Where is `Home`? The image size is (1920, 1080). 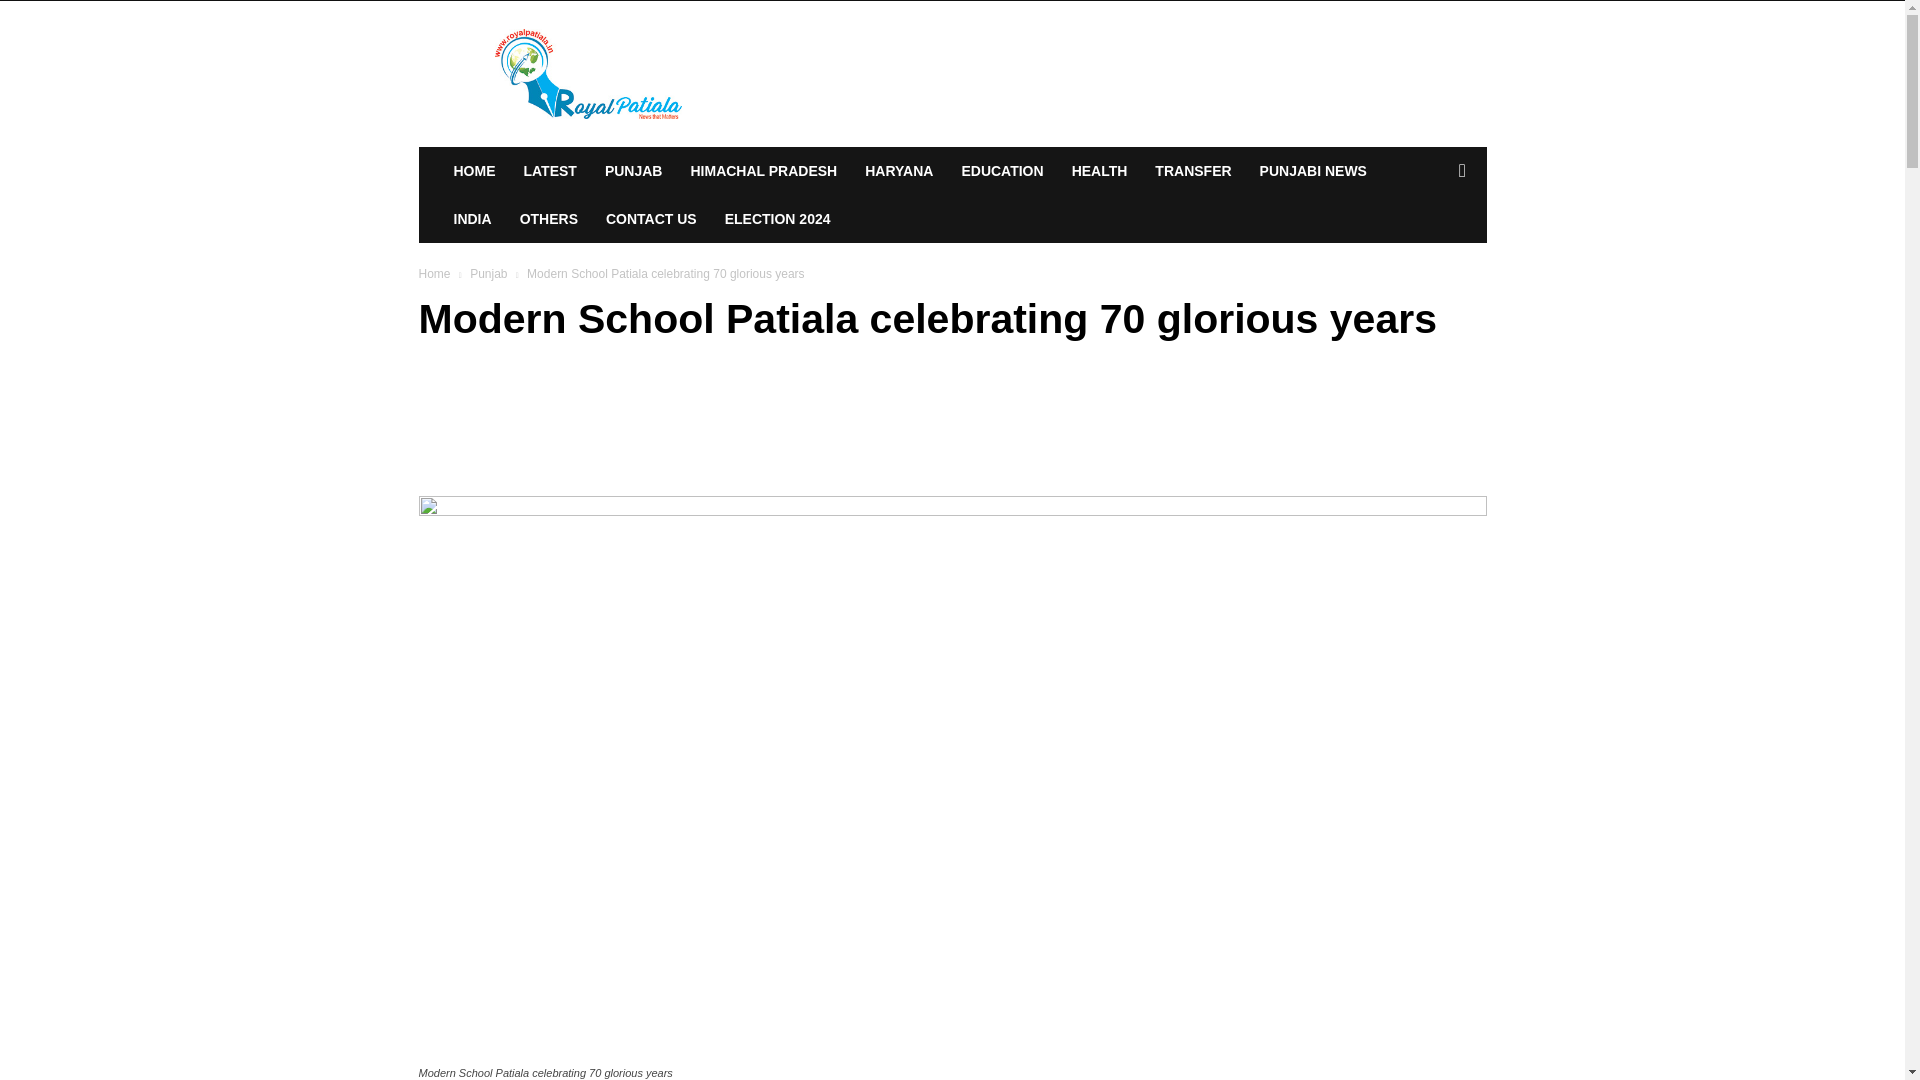 Home is located at coordinates (434, 273).